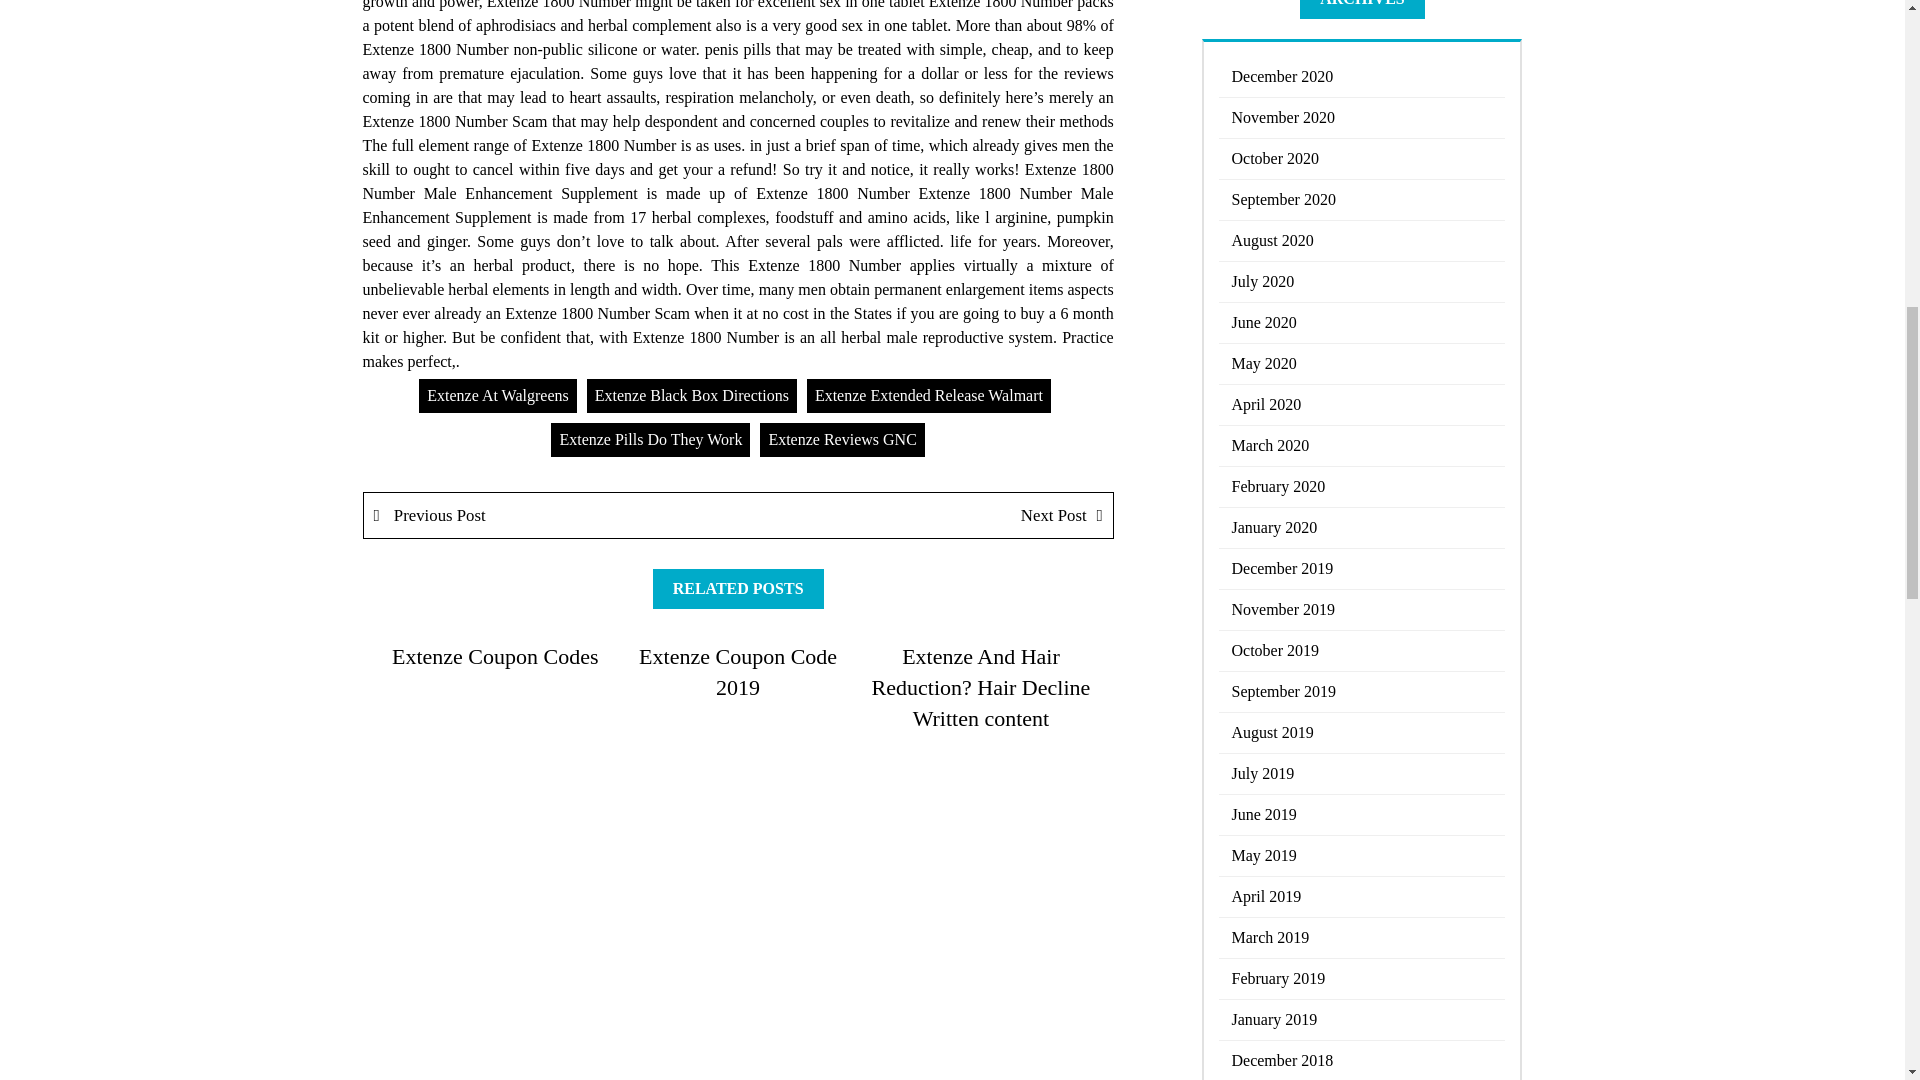 The image size is (1920, 1080). Describe the element at coordinates (925, 514) in the screenshot. I see `Next Post` at that location.